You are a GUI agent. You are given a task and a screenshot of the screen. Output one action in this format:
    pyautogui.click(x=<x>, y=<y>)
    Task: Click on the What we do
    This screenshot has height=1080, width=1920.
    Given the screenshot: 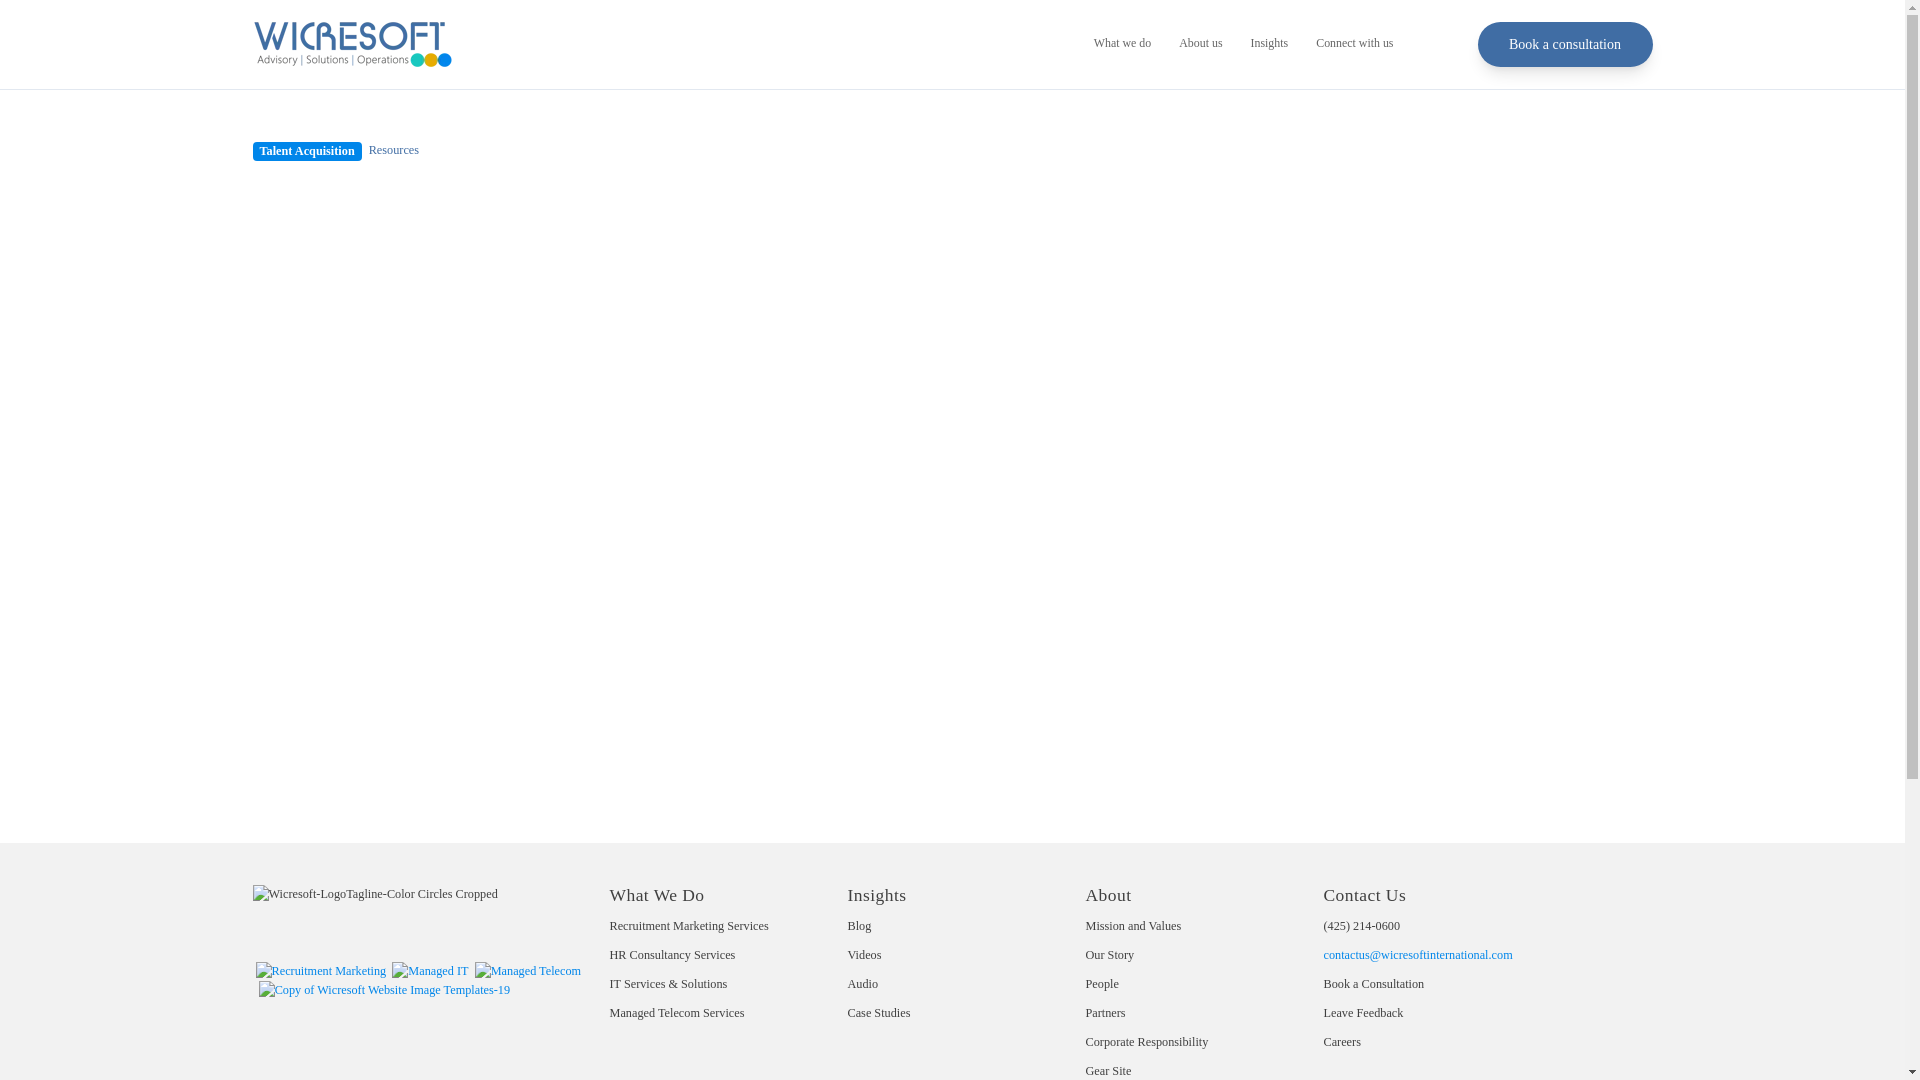 What is the action you would take?
    pyautogui.click(x=1122, y=44)
    